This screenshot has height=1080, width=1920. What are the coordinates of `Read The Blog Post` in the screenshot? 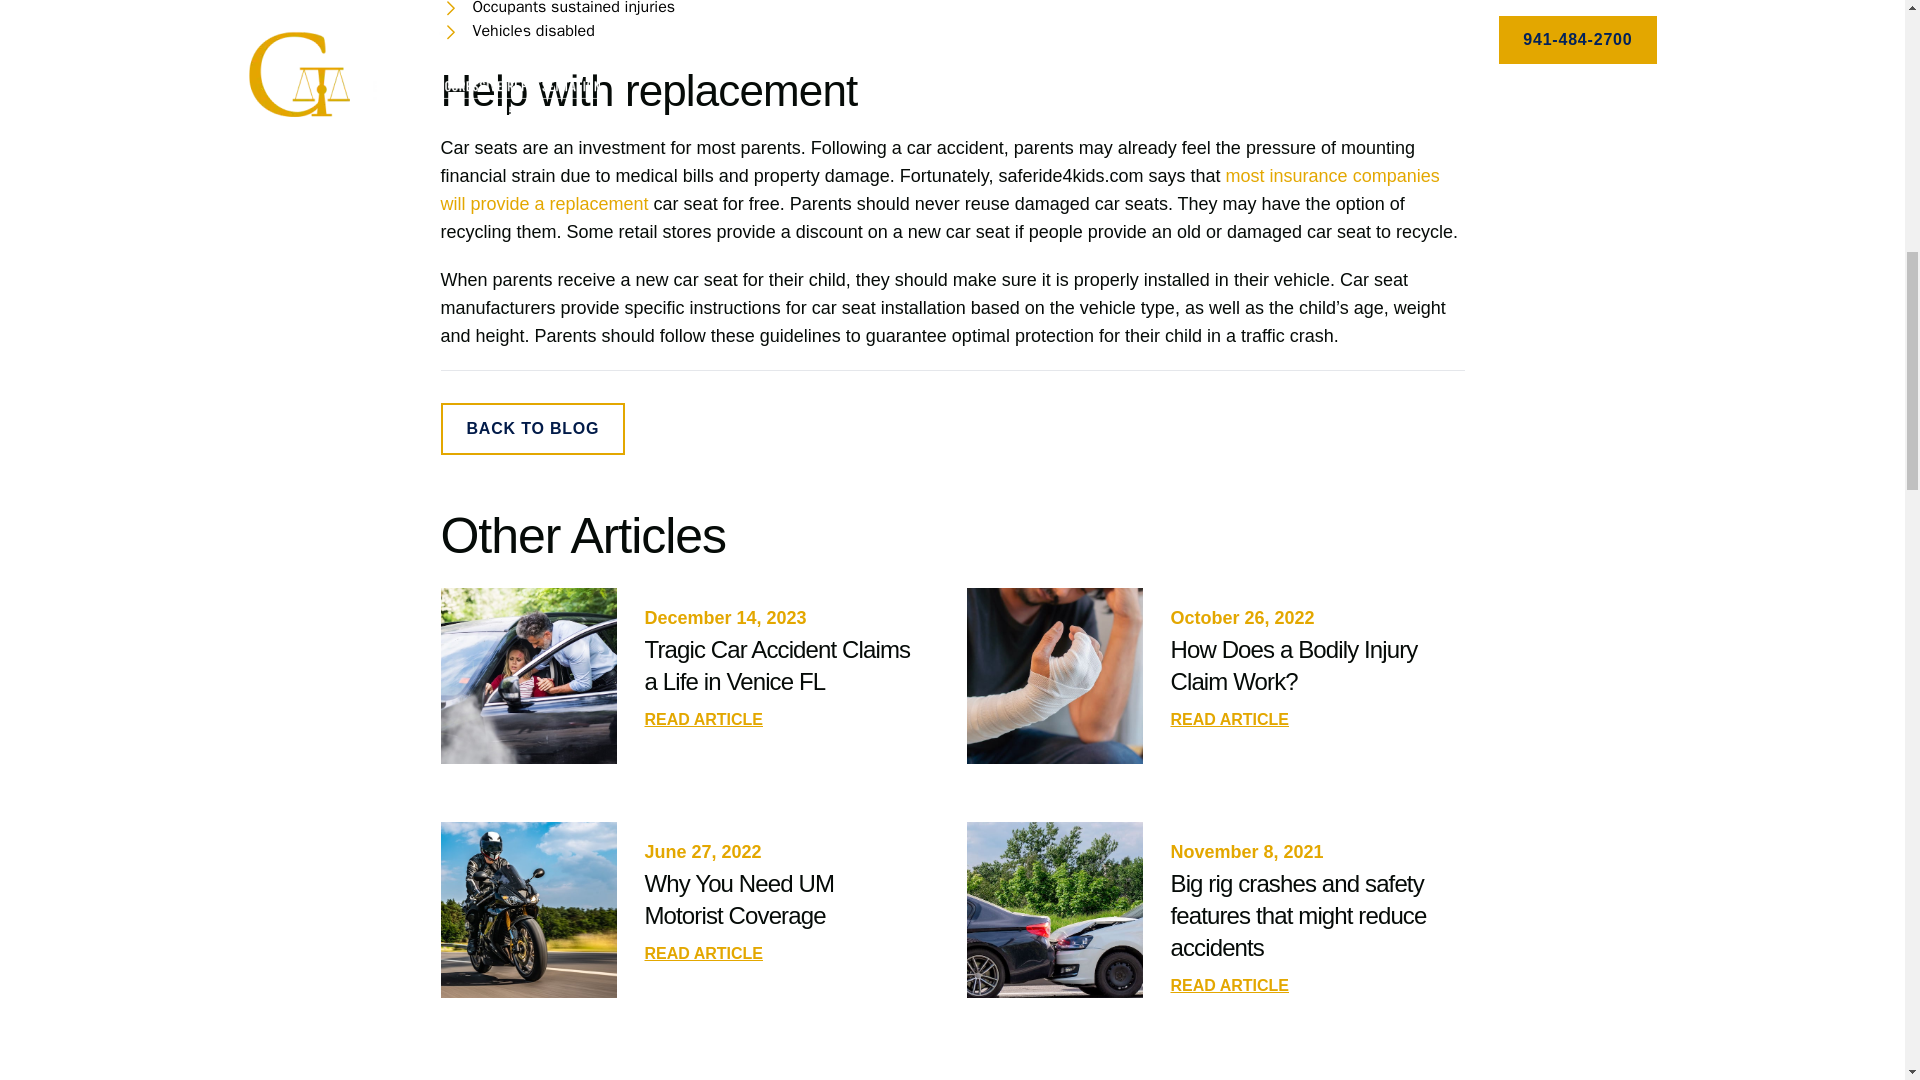 It's located at (702, 718).